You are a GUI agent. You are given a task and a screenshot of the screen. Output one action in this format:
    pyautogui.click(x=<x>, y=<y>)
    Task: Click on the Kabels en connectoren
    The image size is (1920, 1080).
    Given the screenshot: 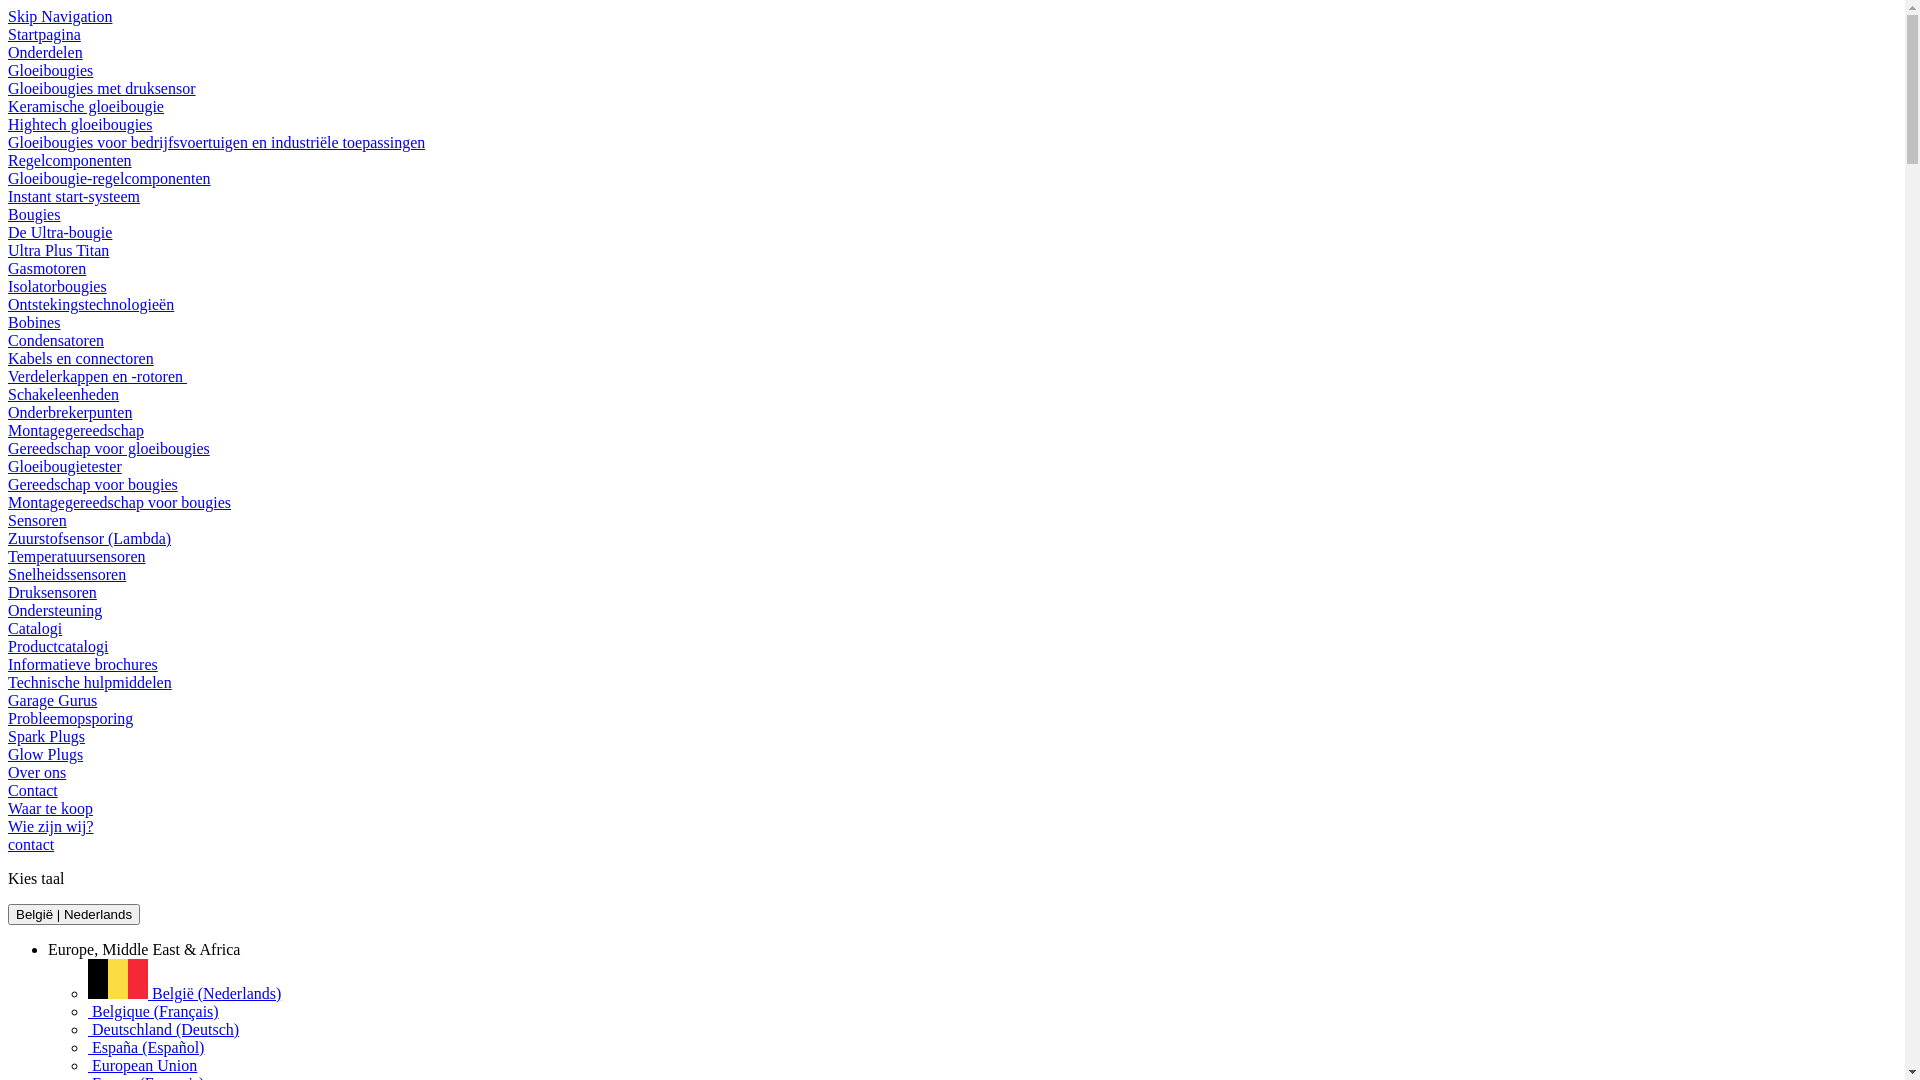 What is the action you would take?
    pyautogui.click(x=81, y=358)
    